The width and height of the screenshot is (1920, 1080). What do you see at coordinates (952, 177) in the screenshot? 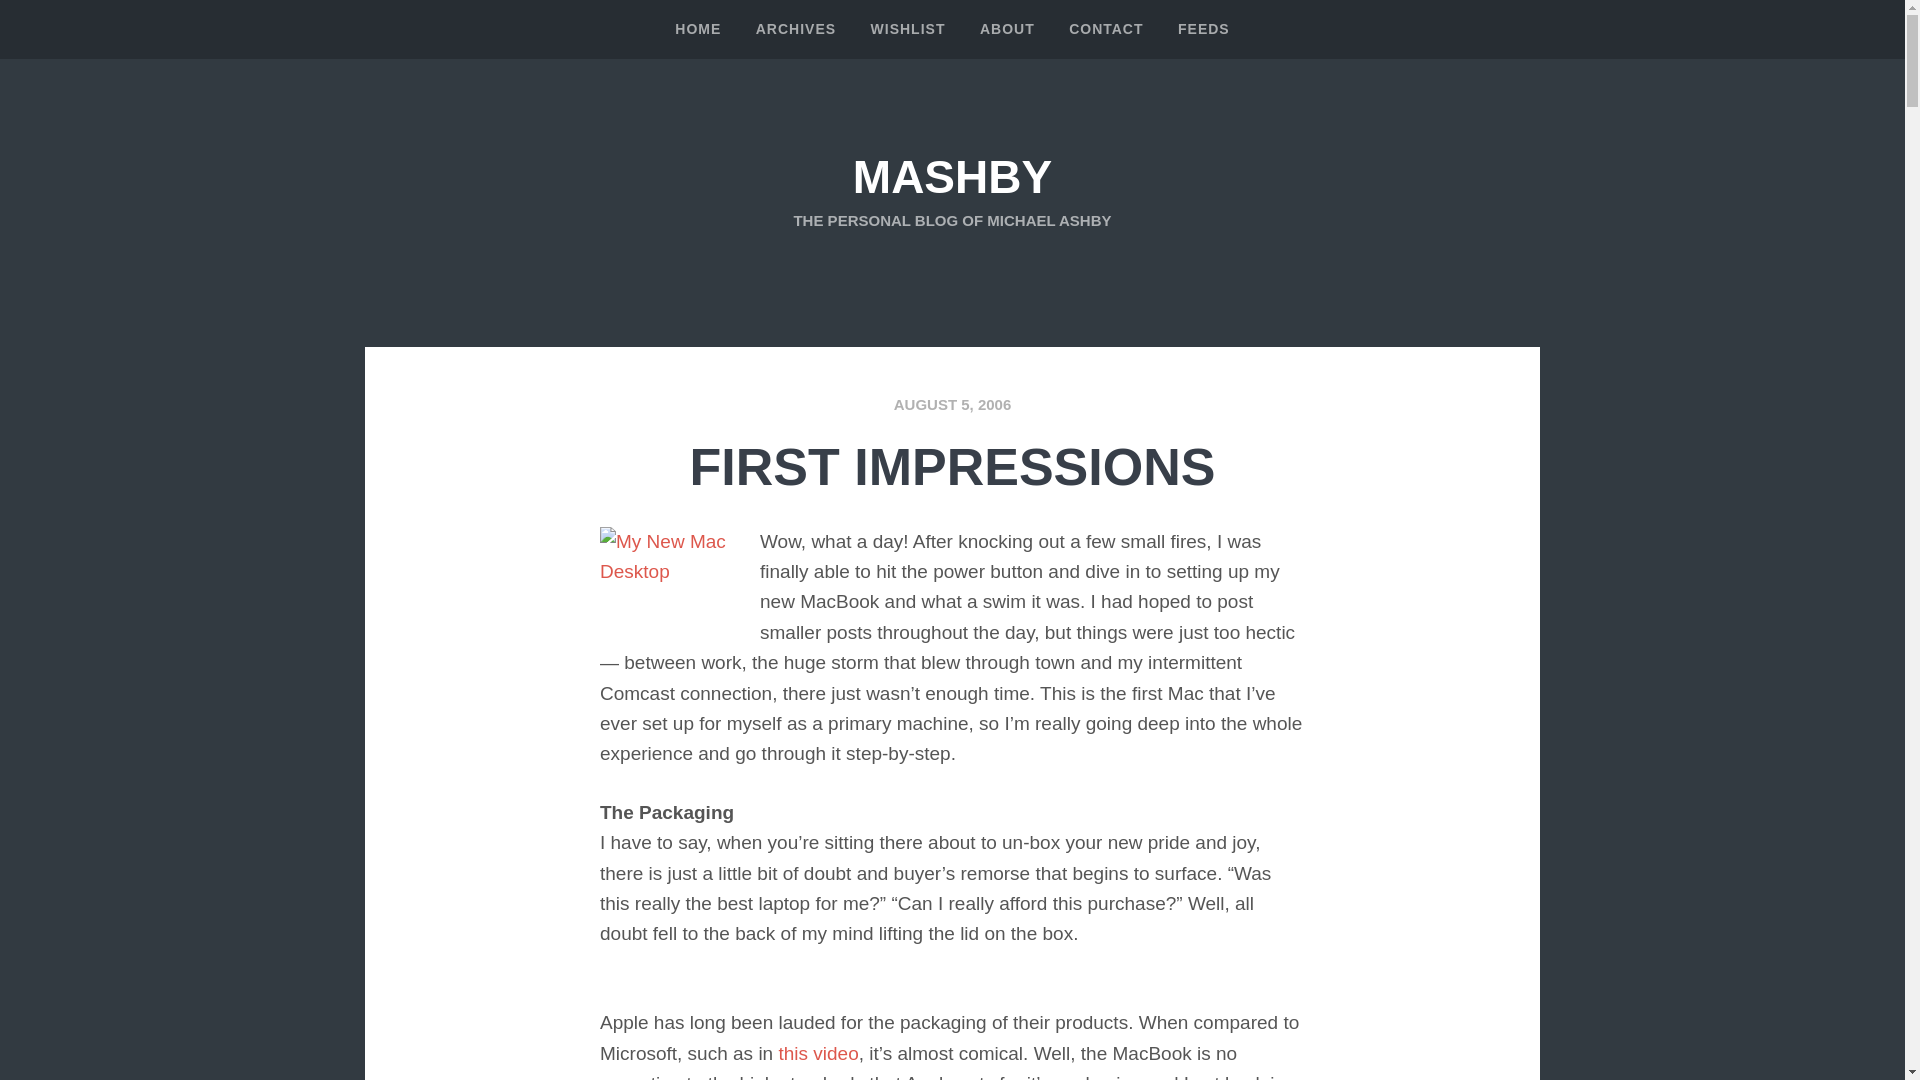
I see `MASHBY` at bounding box center [952, 177].